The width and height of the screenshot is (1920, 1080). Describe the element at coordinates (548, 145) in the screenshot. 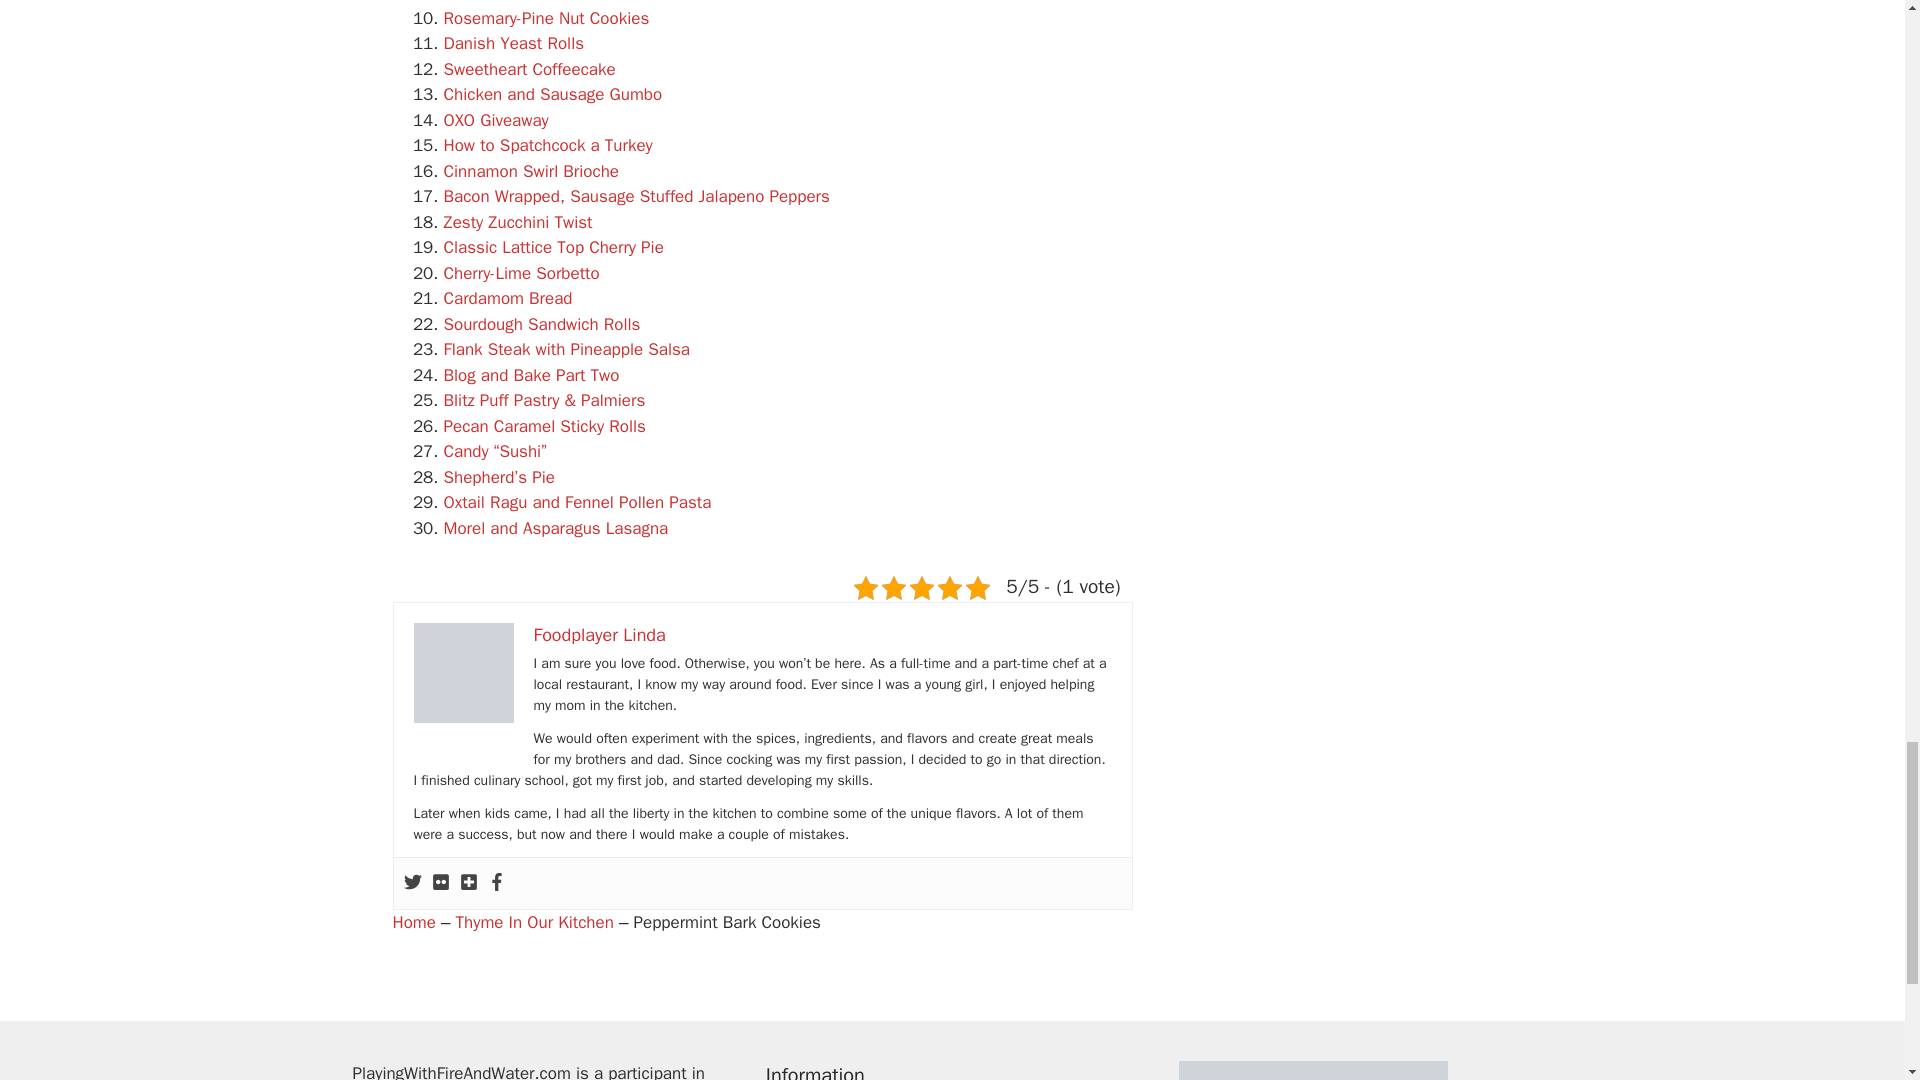

I see `How to Spatchcock a Turkey` at that location.